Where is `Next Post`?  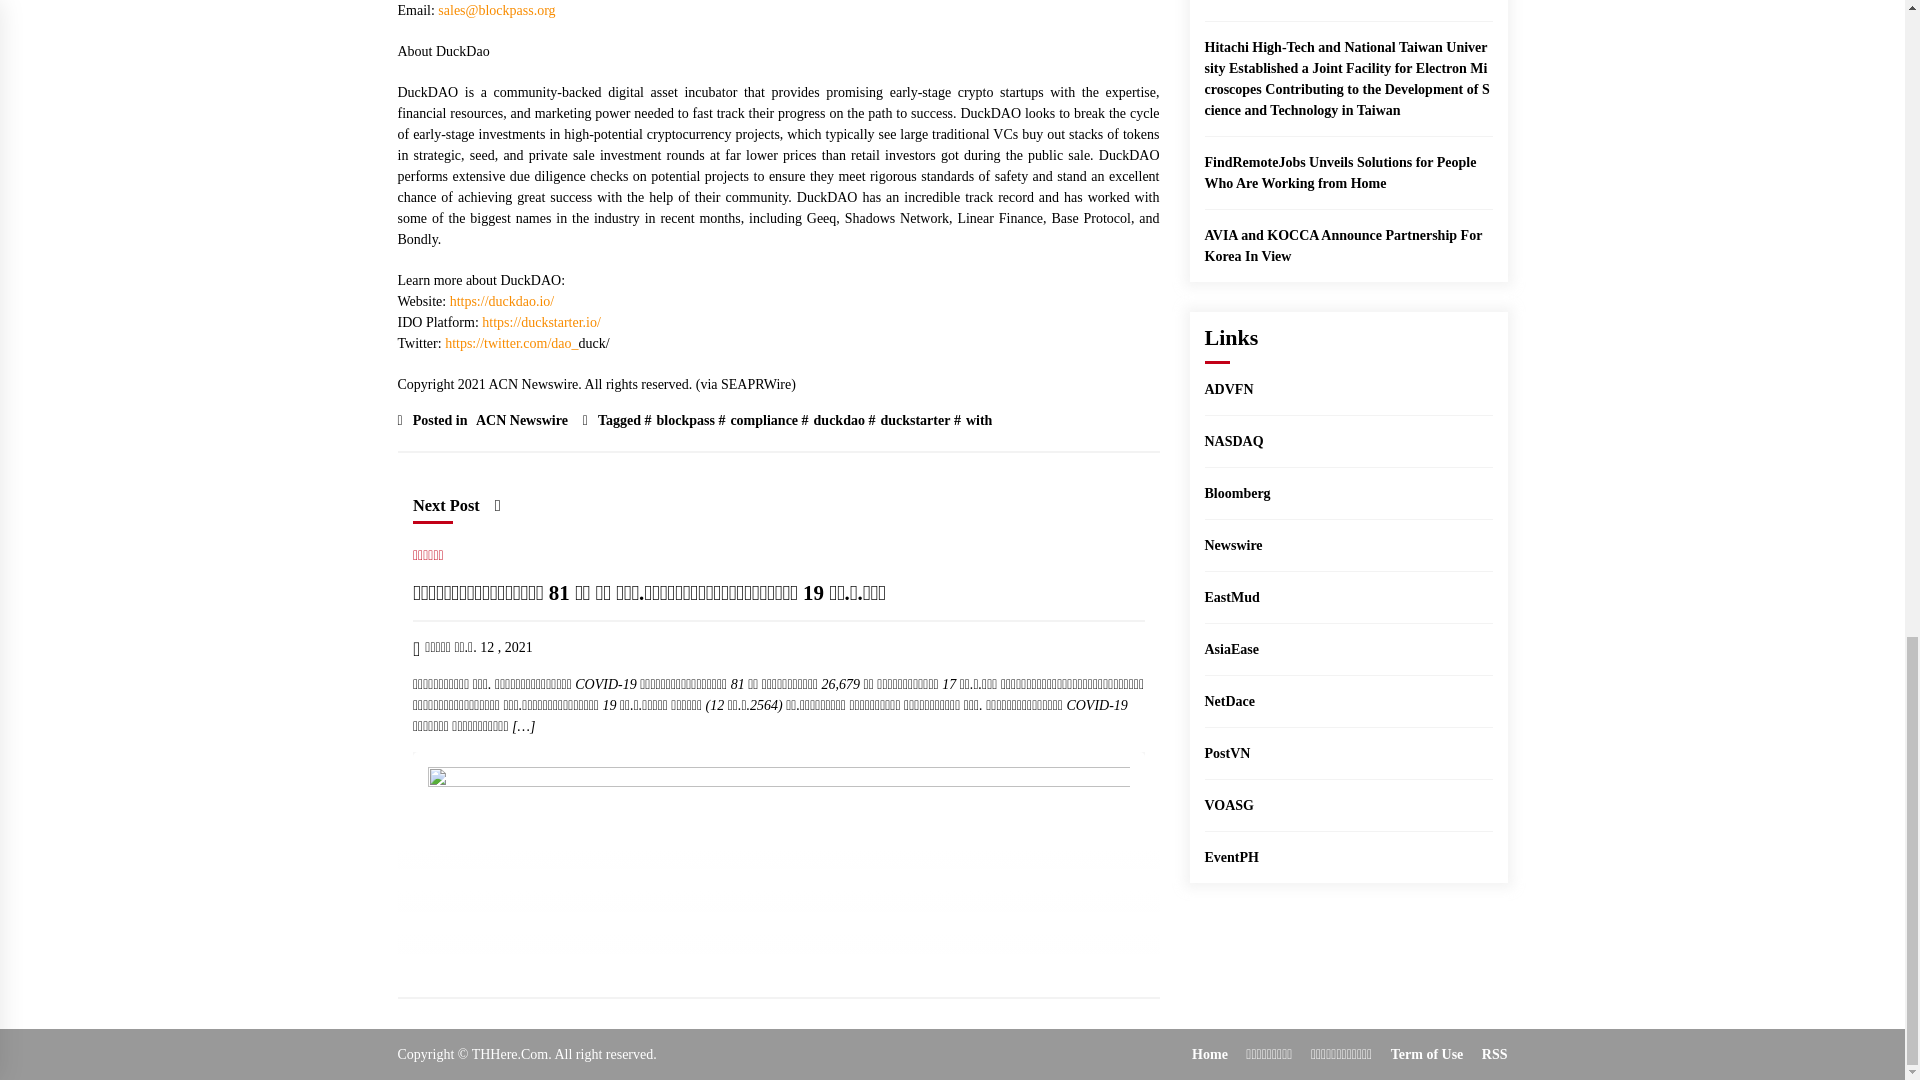
Next Post is located at coordinates (456, 505).